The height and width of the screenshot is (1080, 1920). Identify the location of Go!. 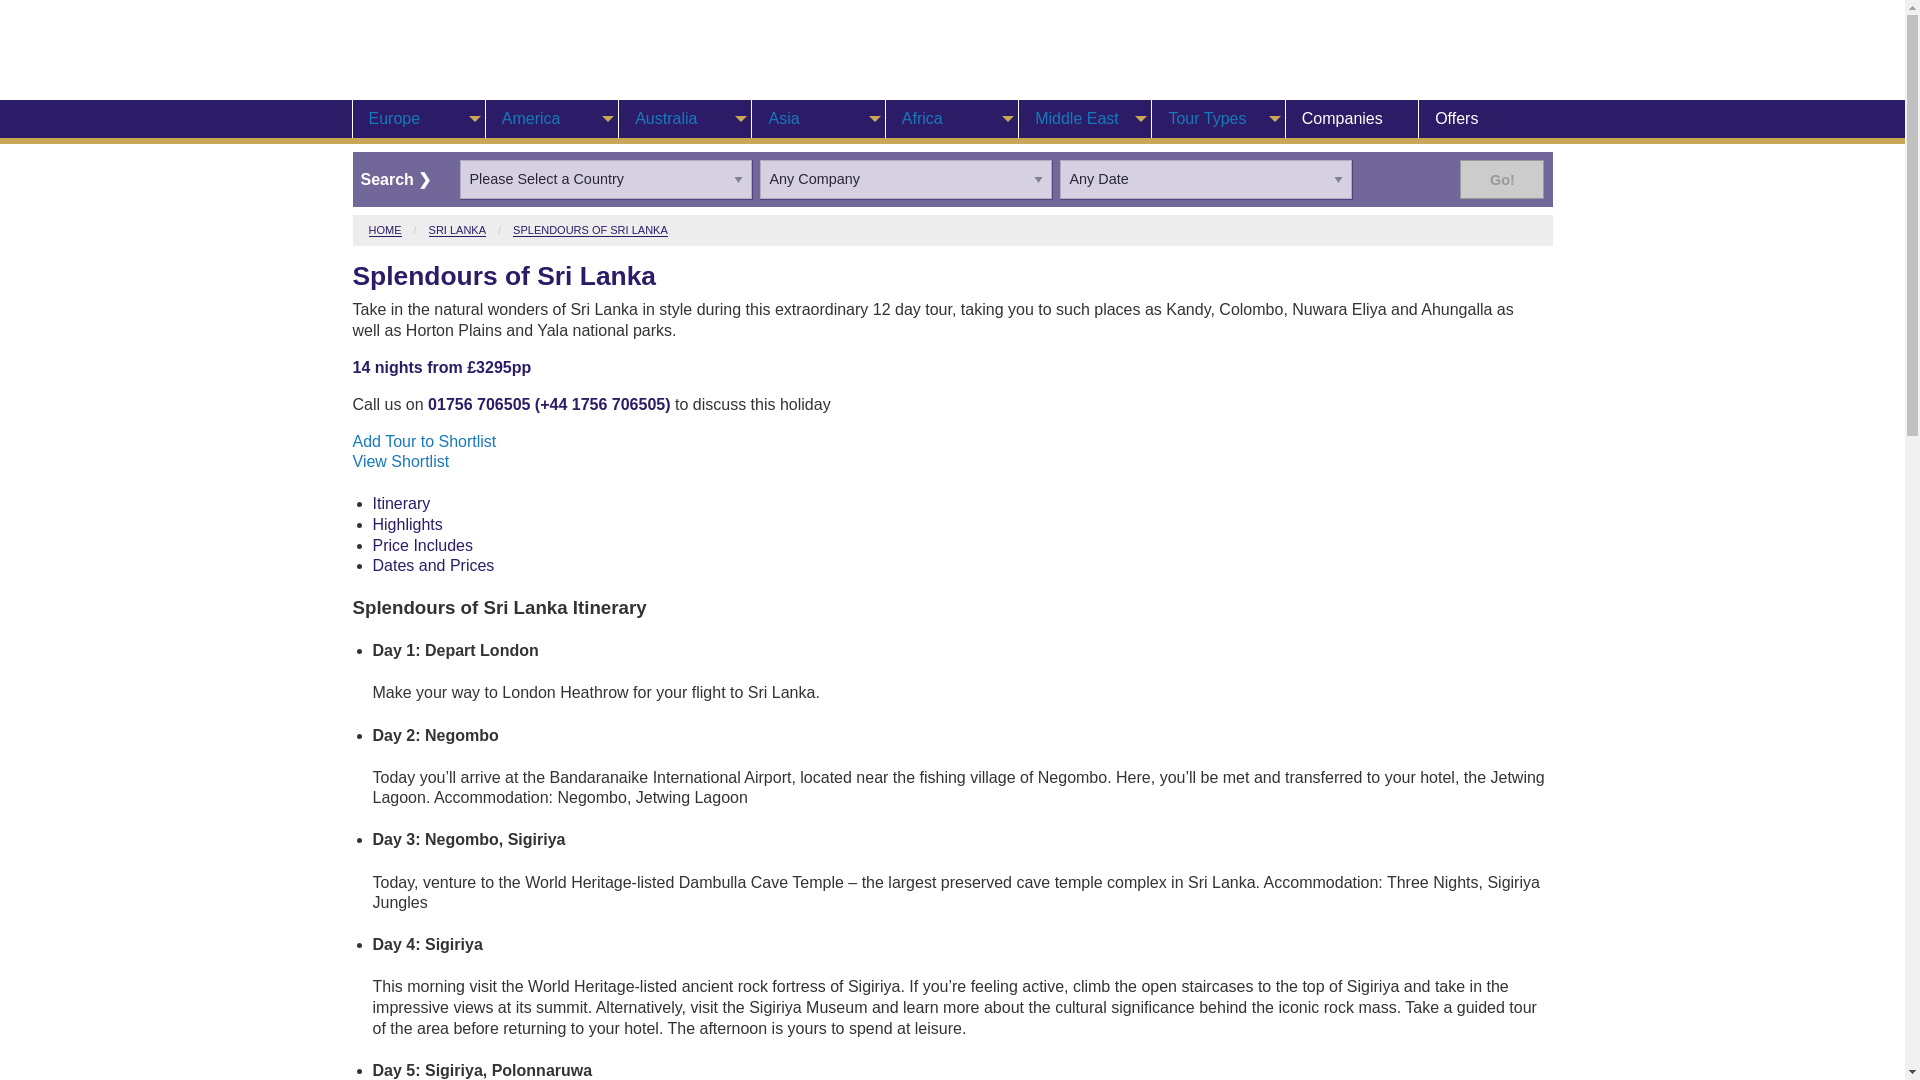
(1501, 178).